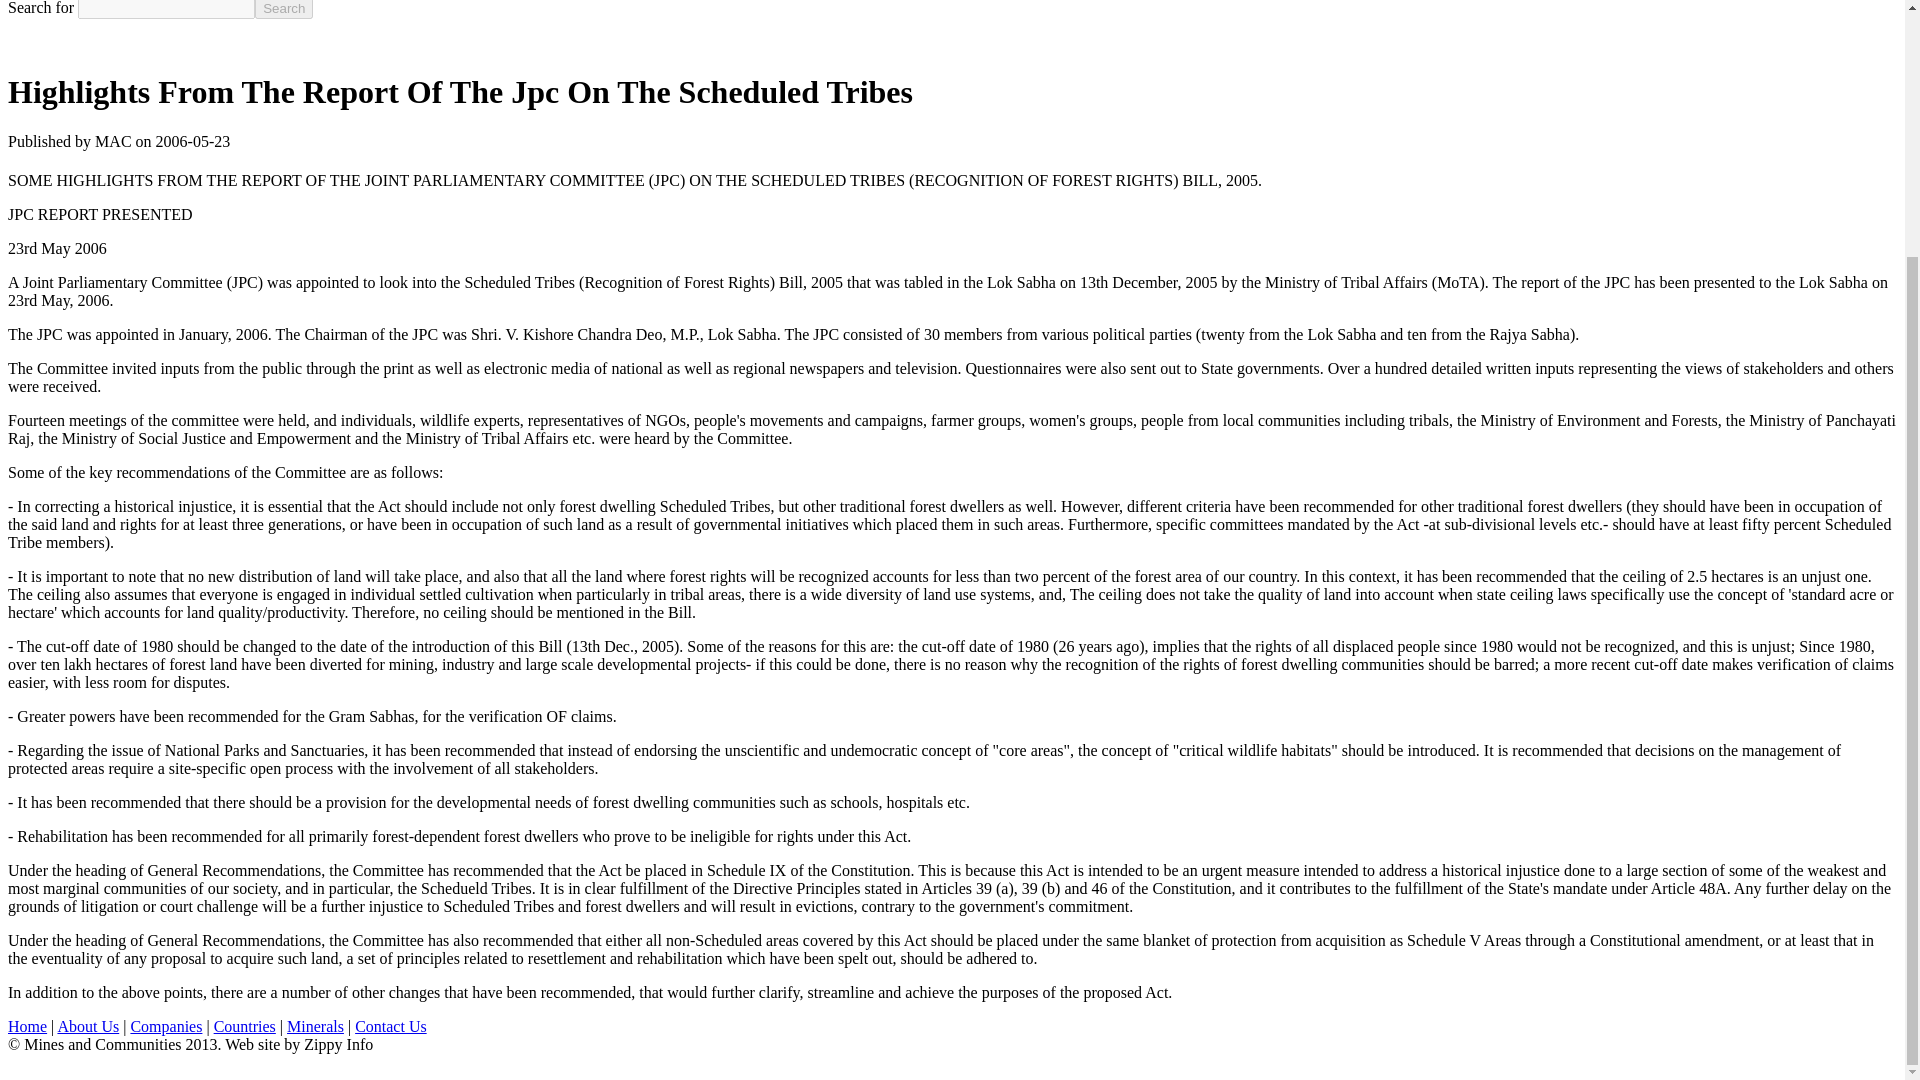 The height and width of the screenshot is (1080, 1920). What do you see at coordinates (314, 1026) in the screenshot?
I see `Minerals` at bounding box center [314, 1026].